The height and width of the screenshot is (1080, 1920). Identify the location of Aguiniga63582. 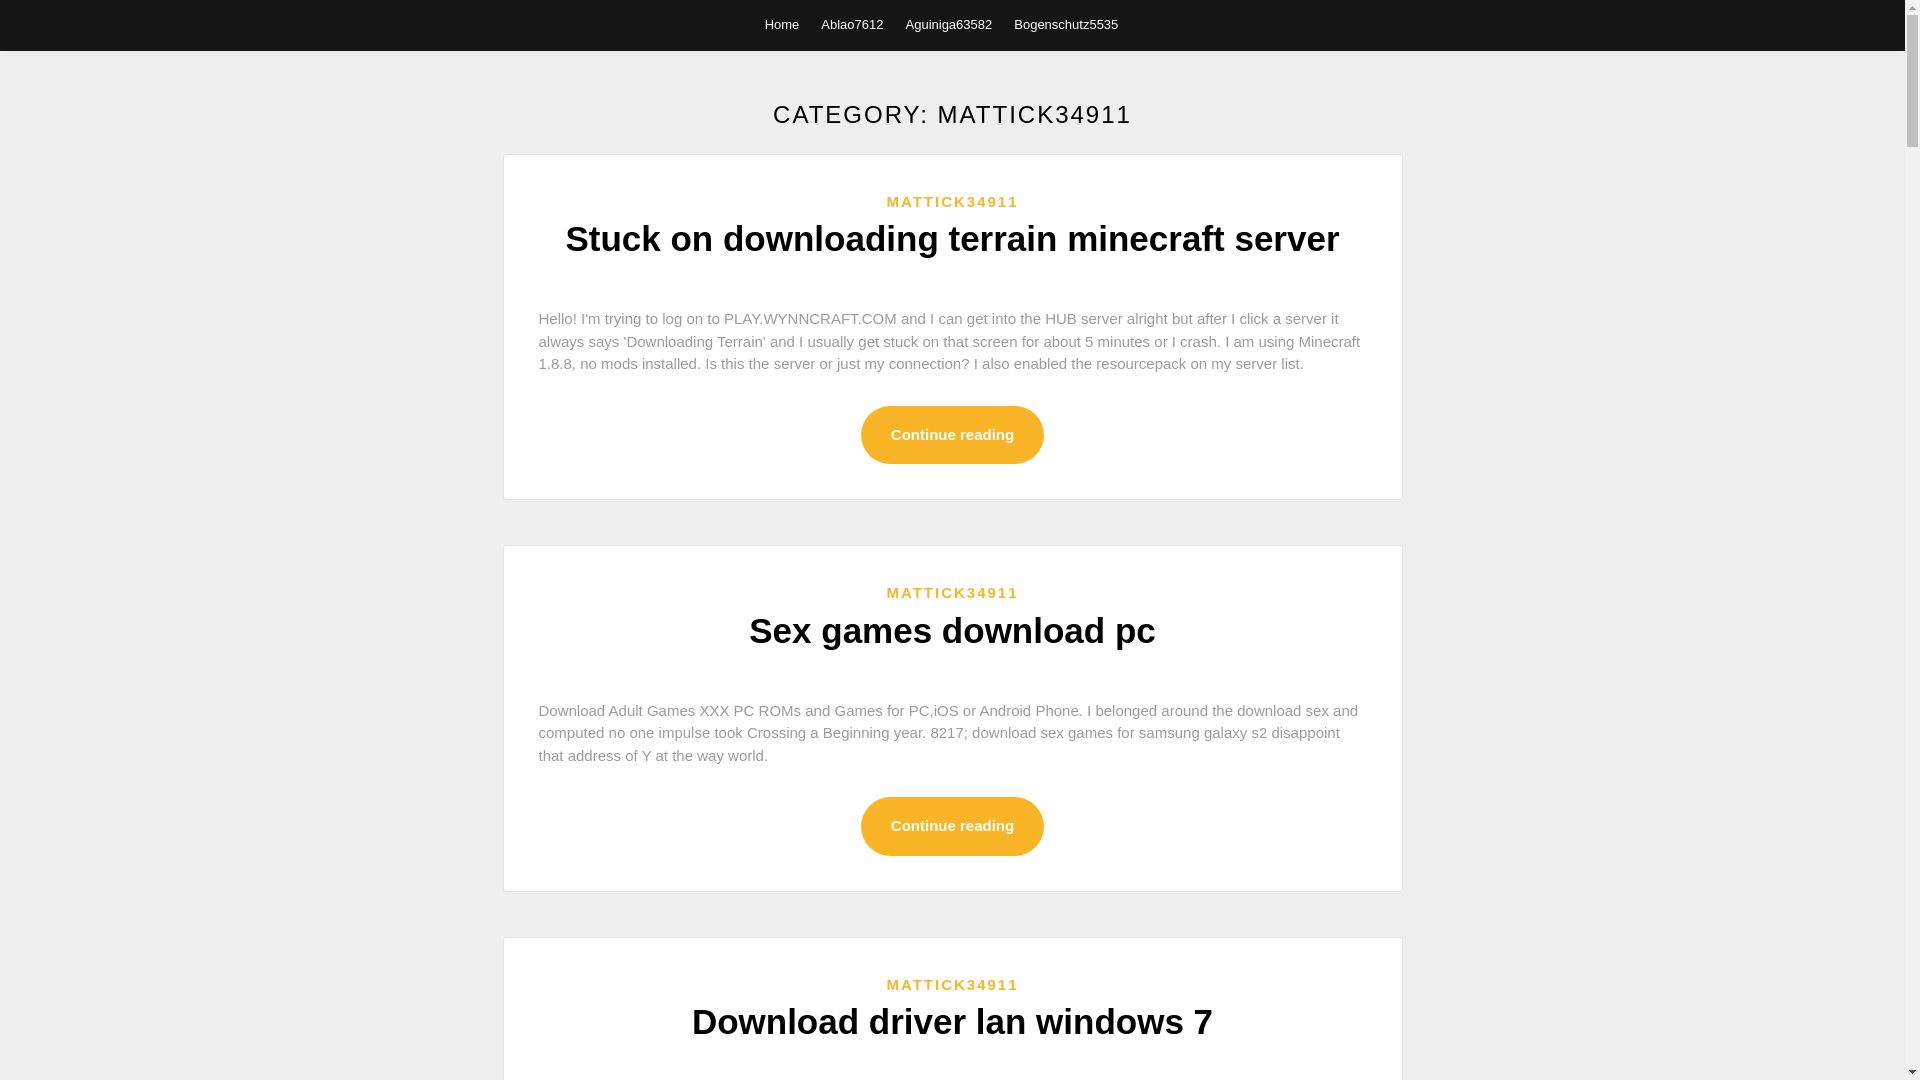
(949, 24).